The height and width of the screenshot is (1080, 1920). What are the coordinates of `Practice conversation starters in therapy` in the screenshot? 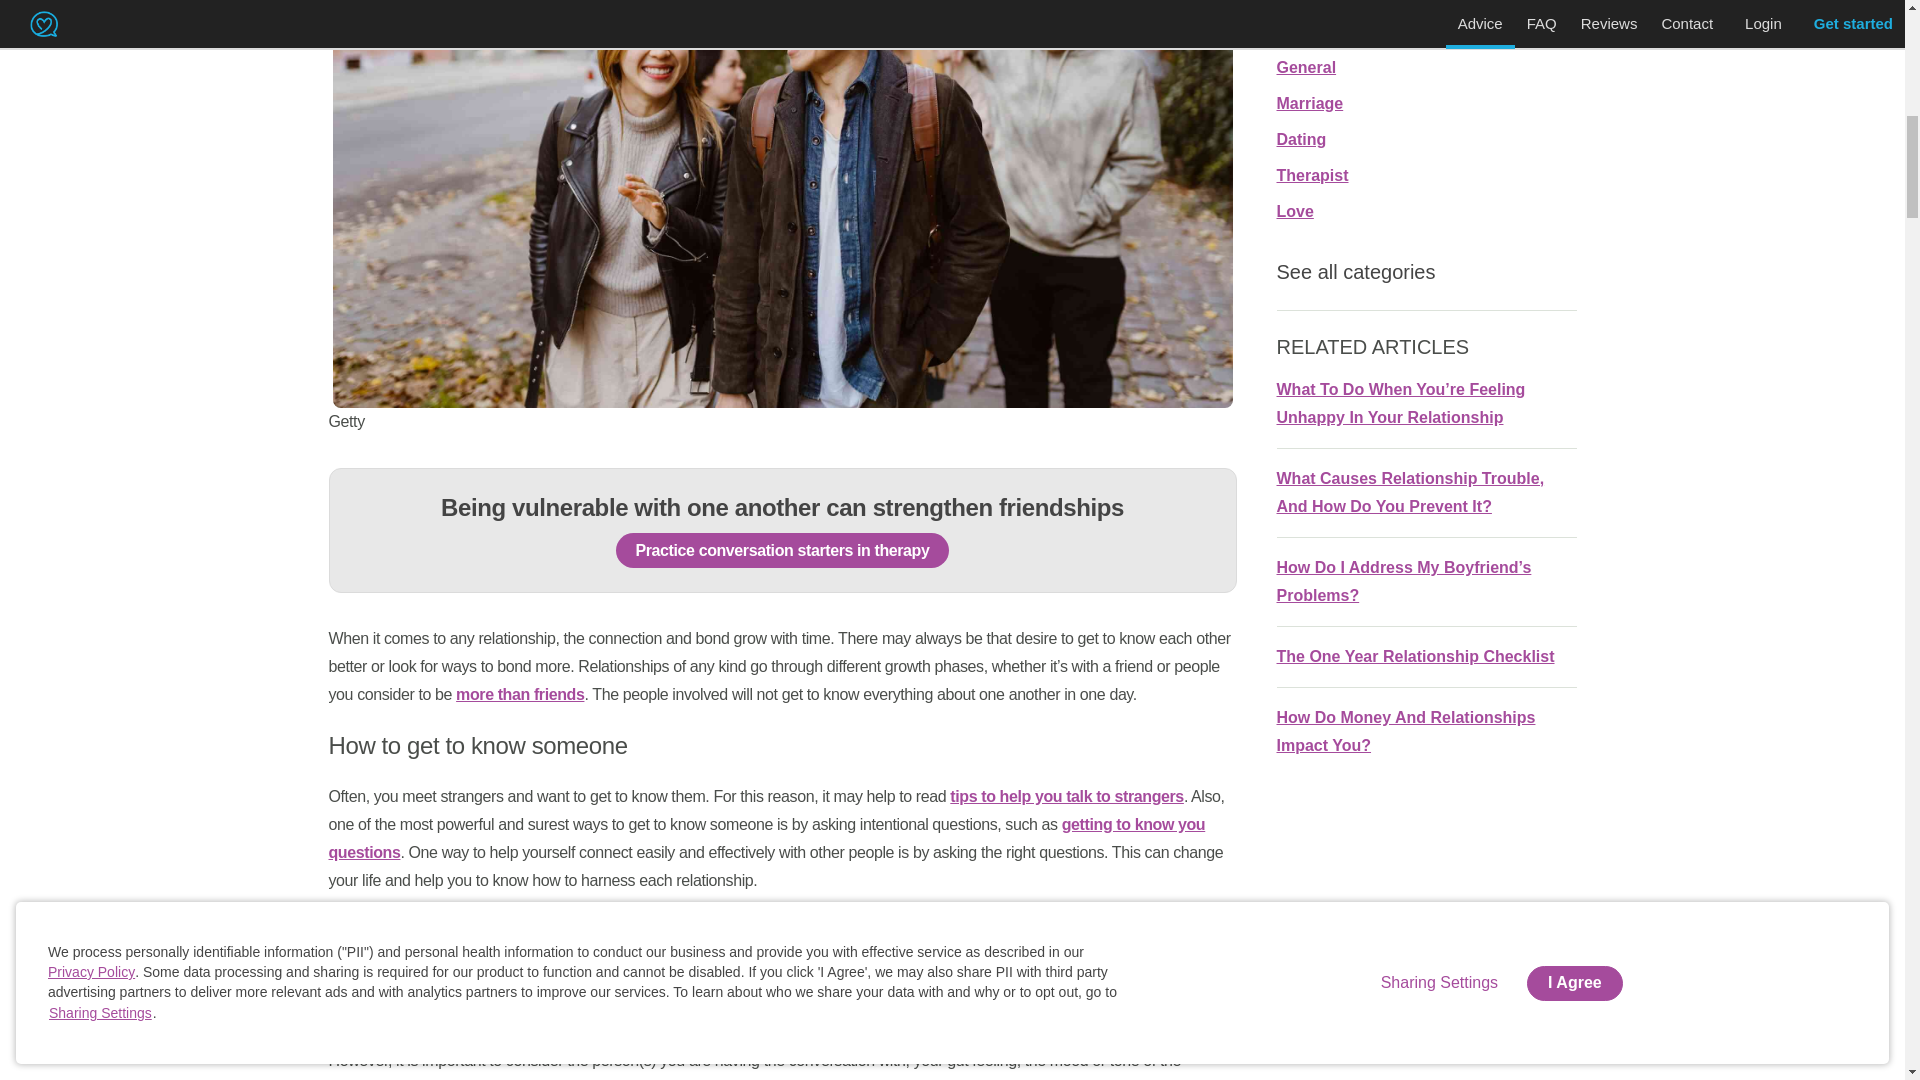 It's located at (783, 550).